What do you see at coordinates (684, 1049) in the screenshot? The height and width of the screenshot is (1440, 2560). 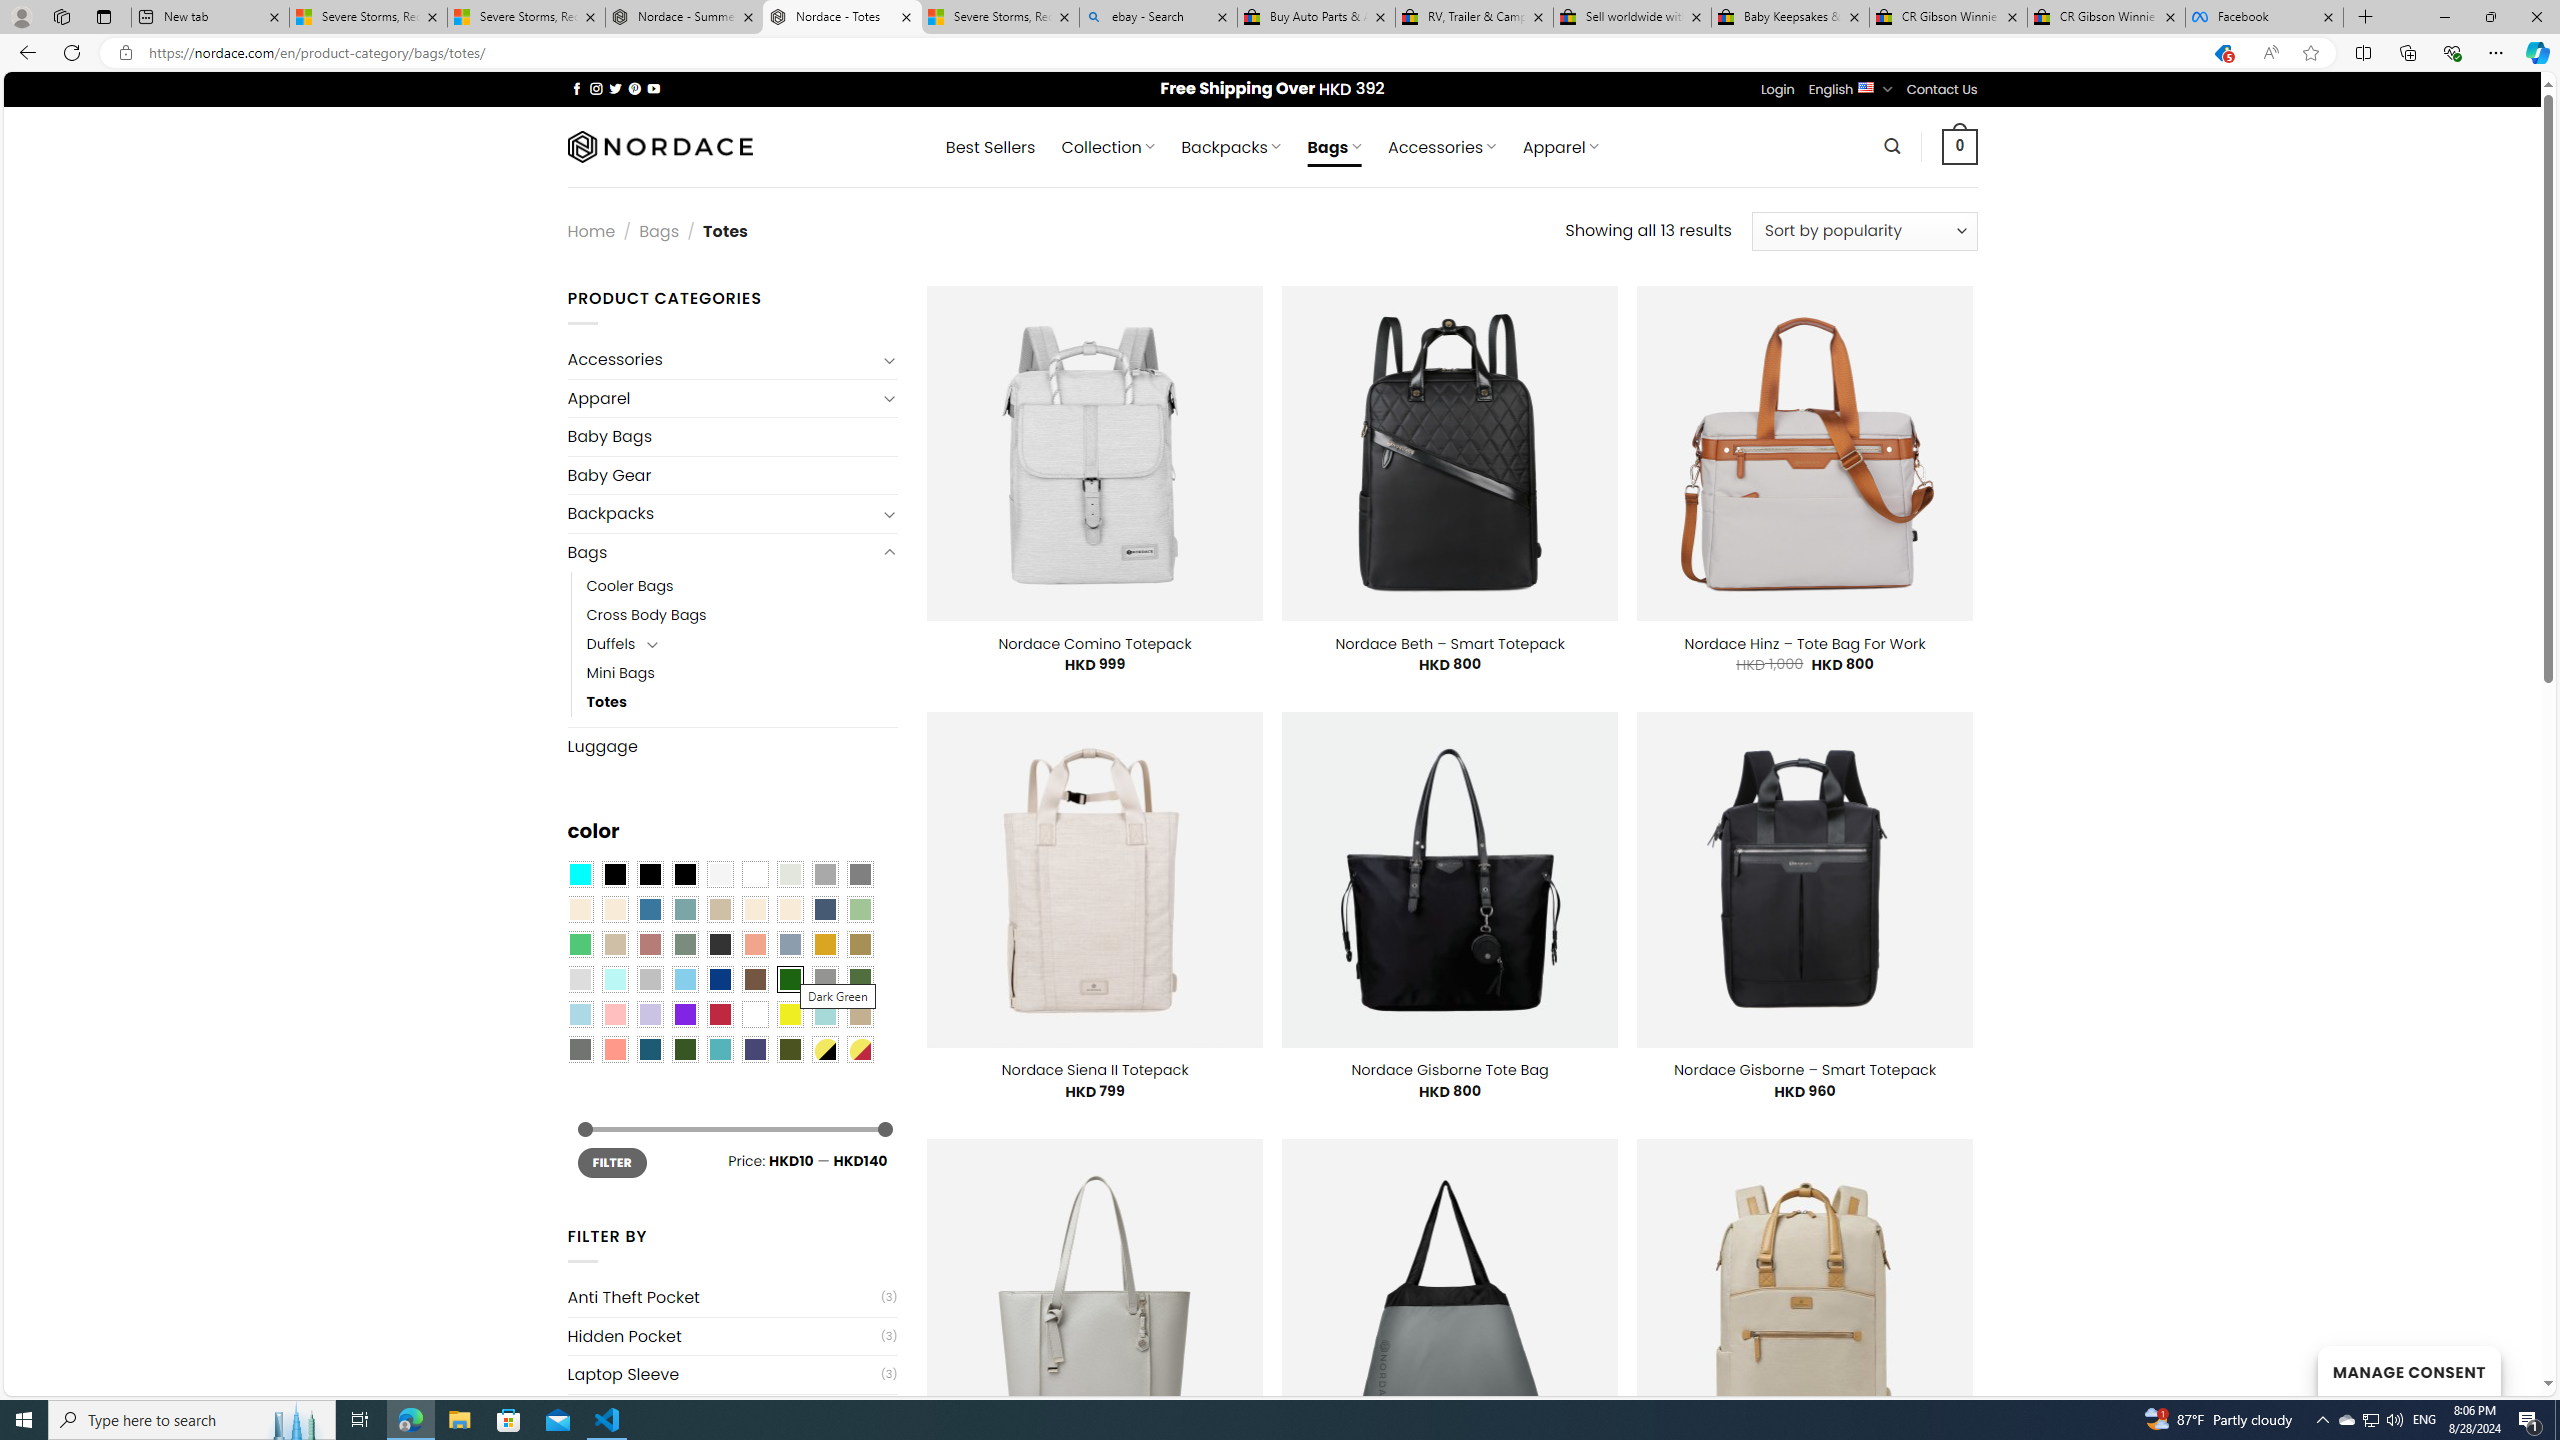 I see `Forest` at bounding box center [684, 1049].